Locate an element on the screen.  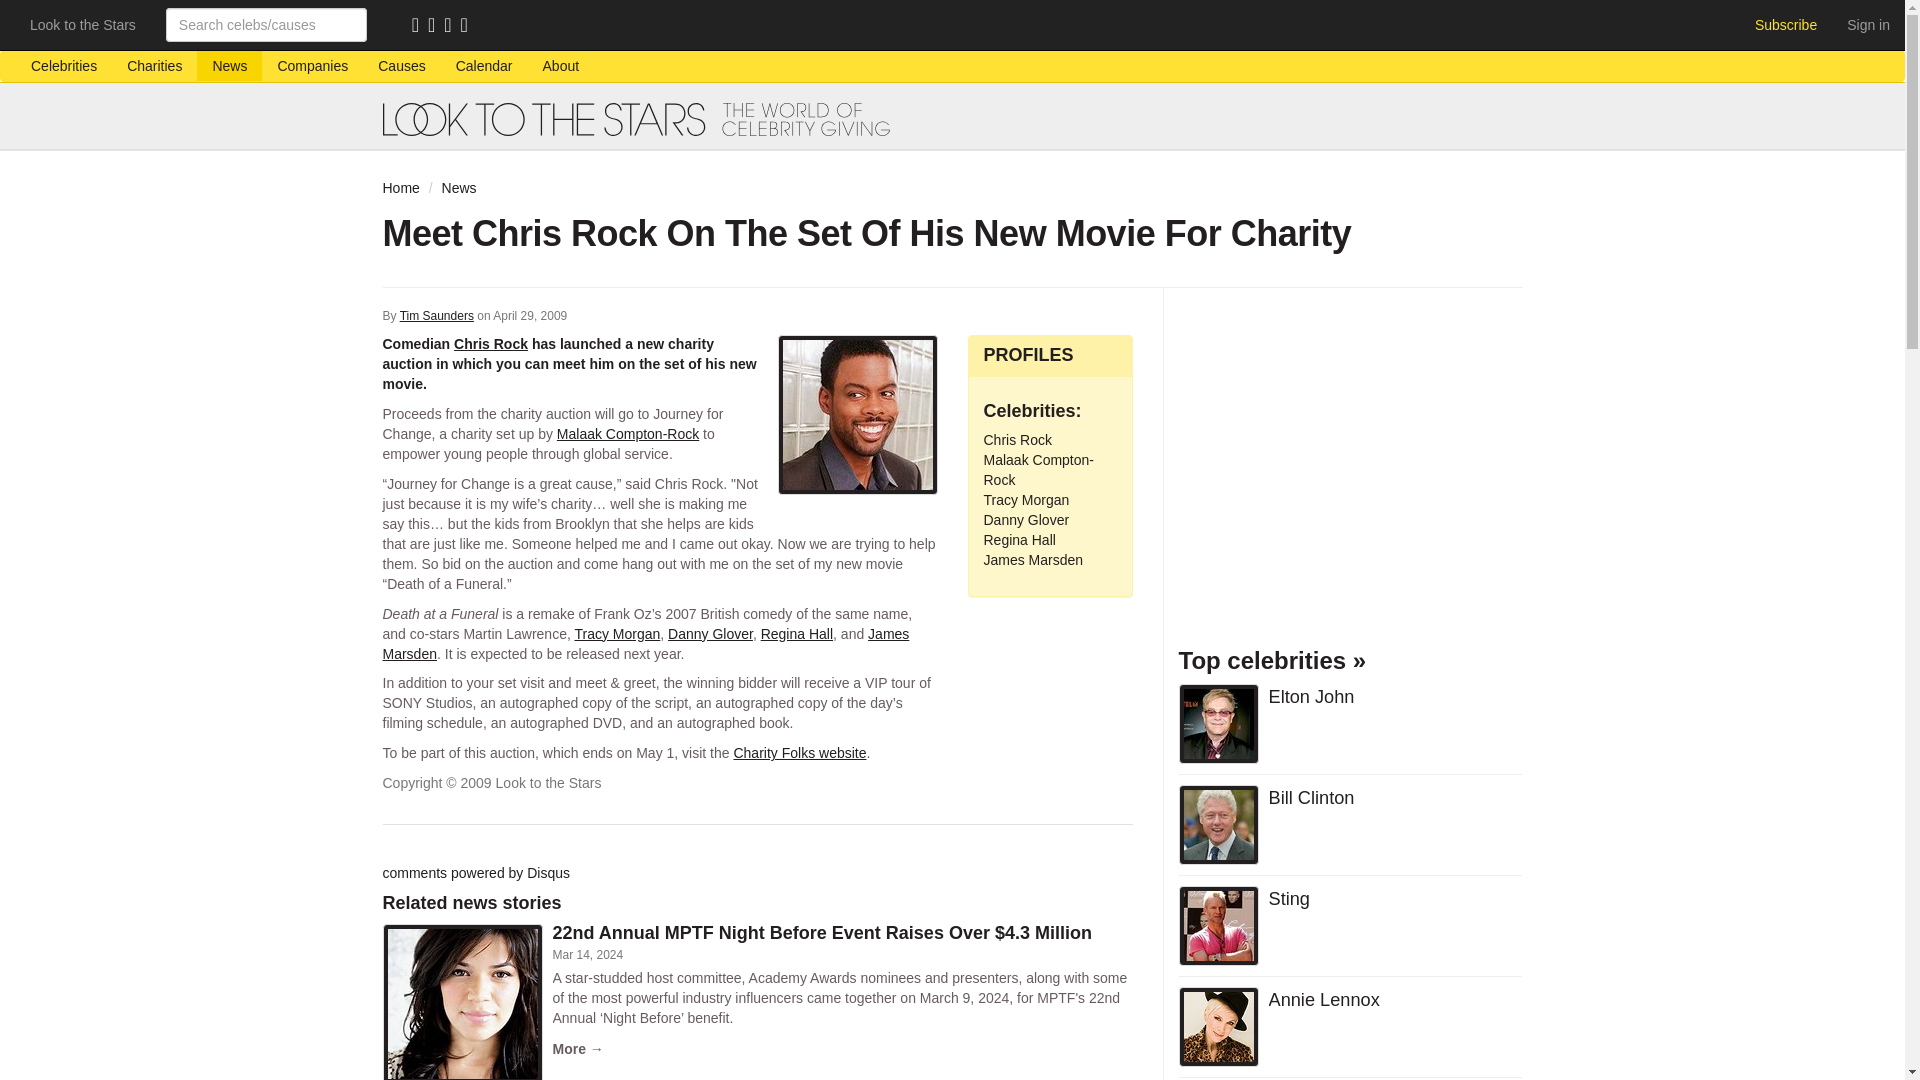
RSS feed is located at coordinates (420, 26).